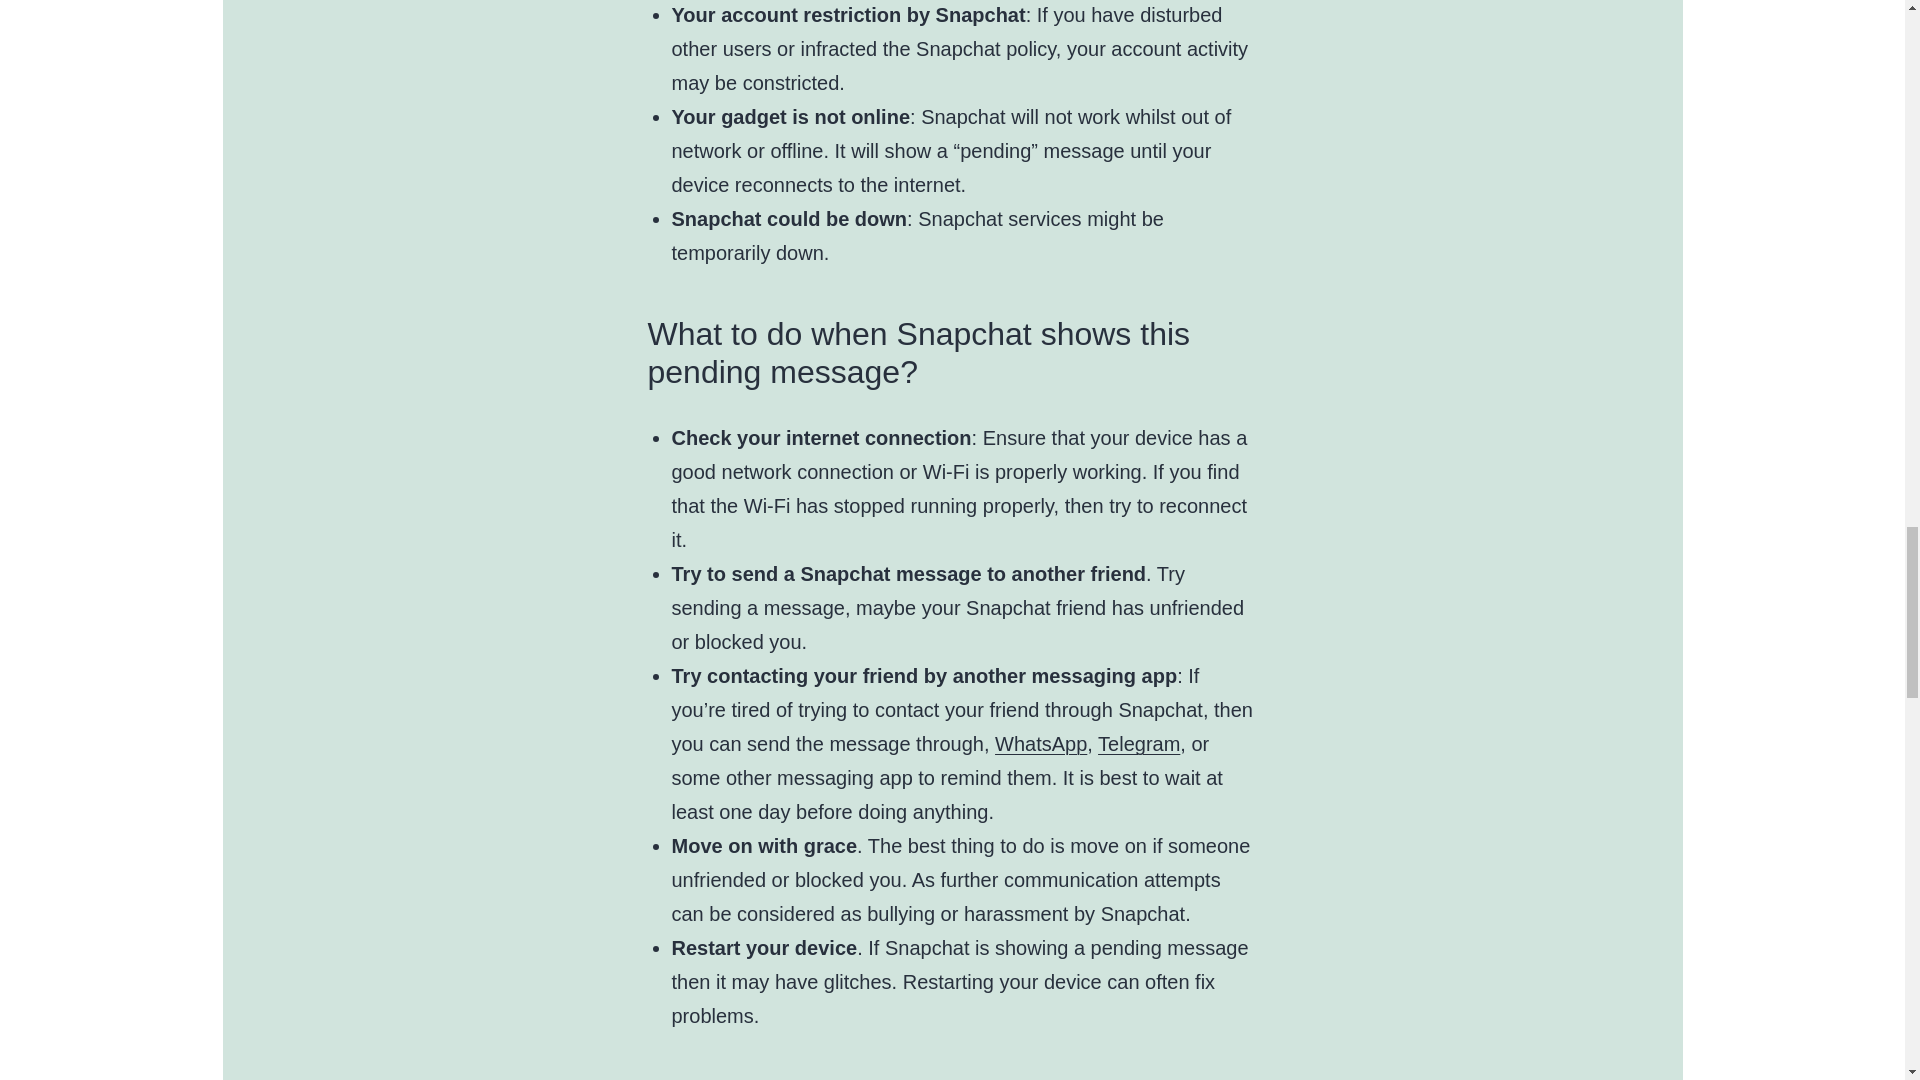 Image resolution: width=1920 pixels, height=1080 pixels. Describe the element at coordinates (1139, 744) in the screenshot. I see `Telegram` at that location.